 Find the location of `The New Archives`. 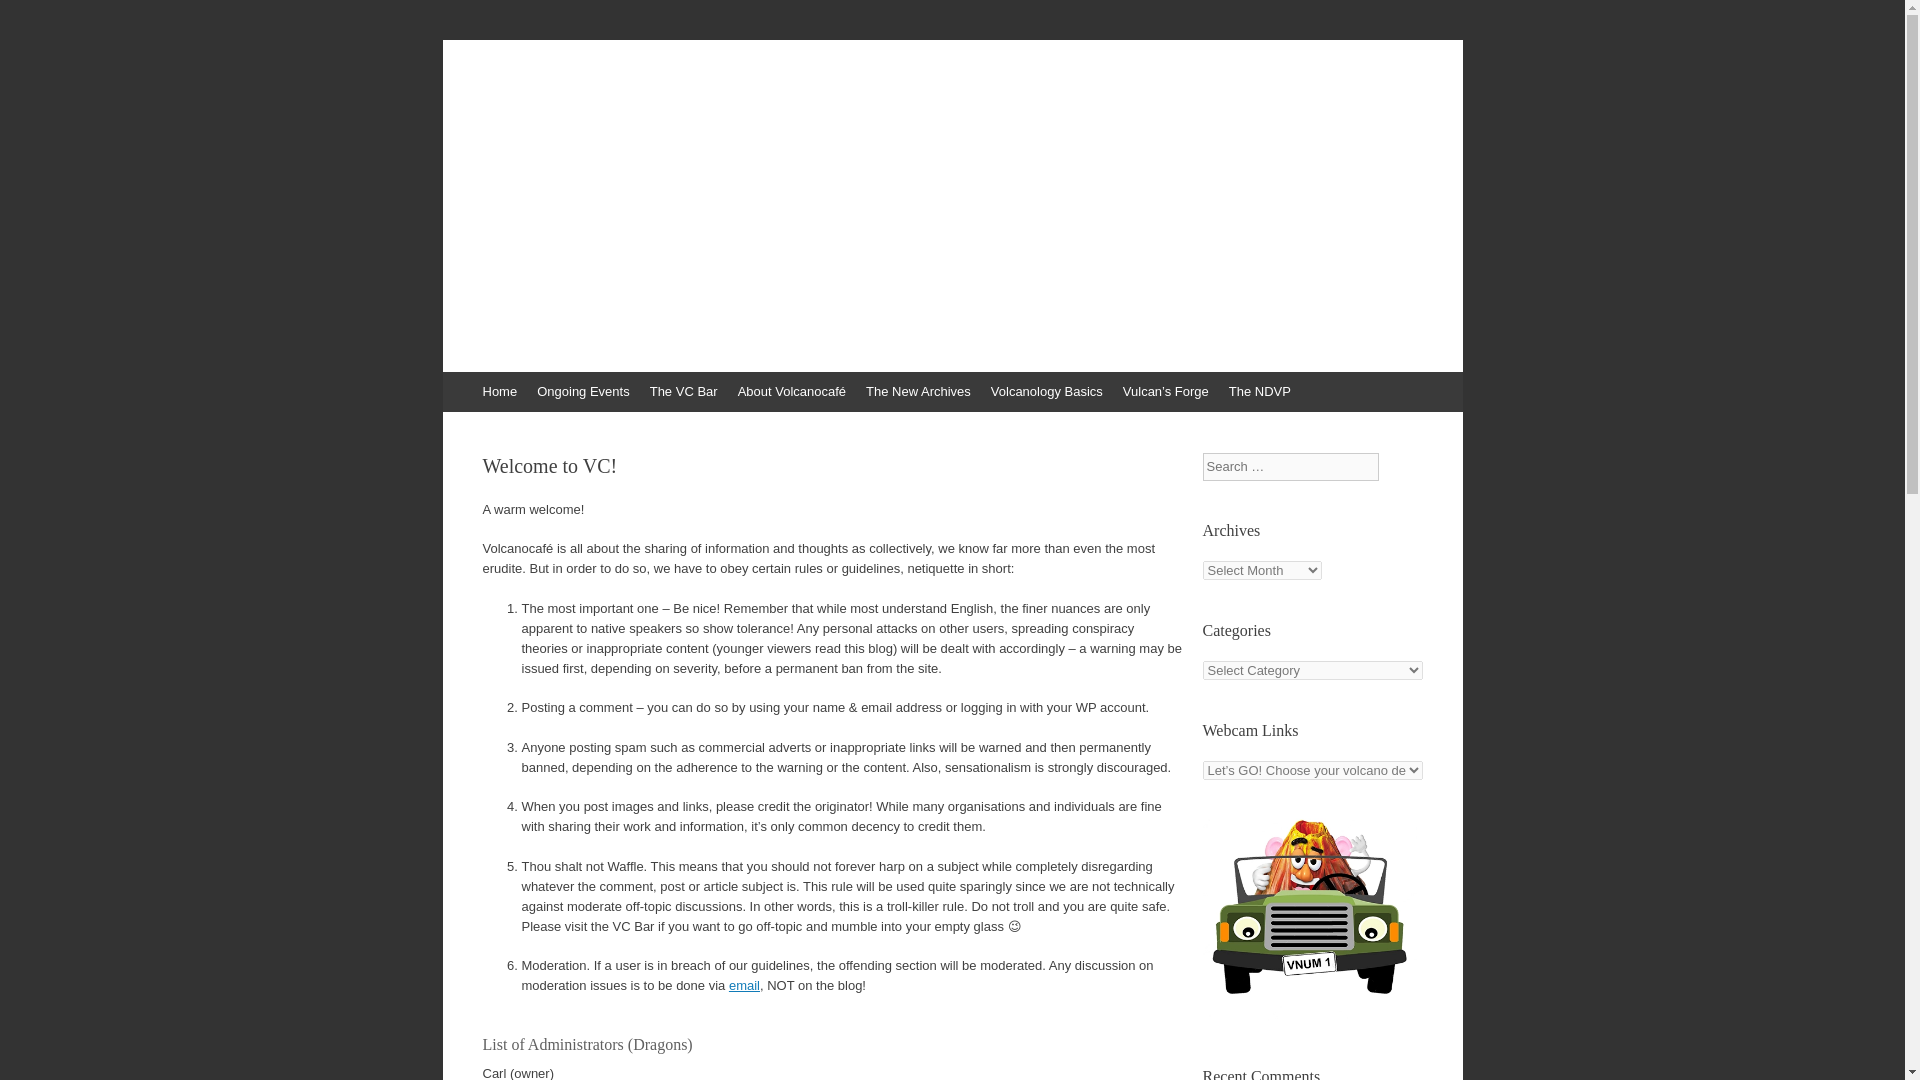

The New Archives is located at coordinates (918, 391).